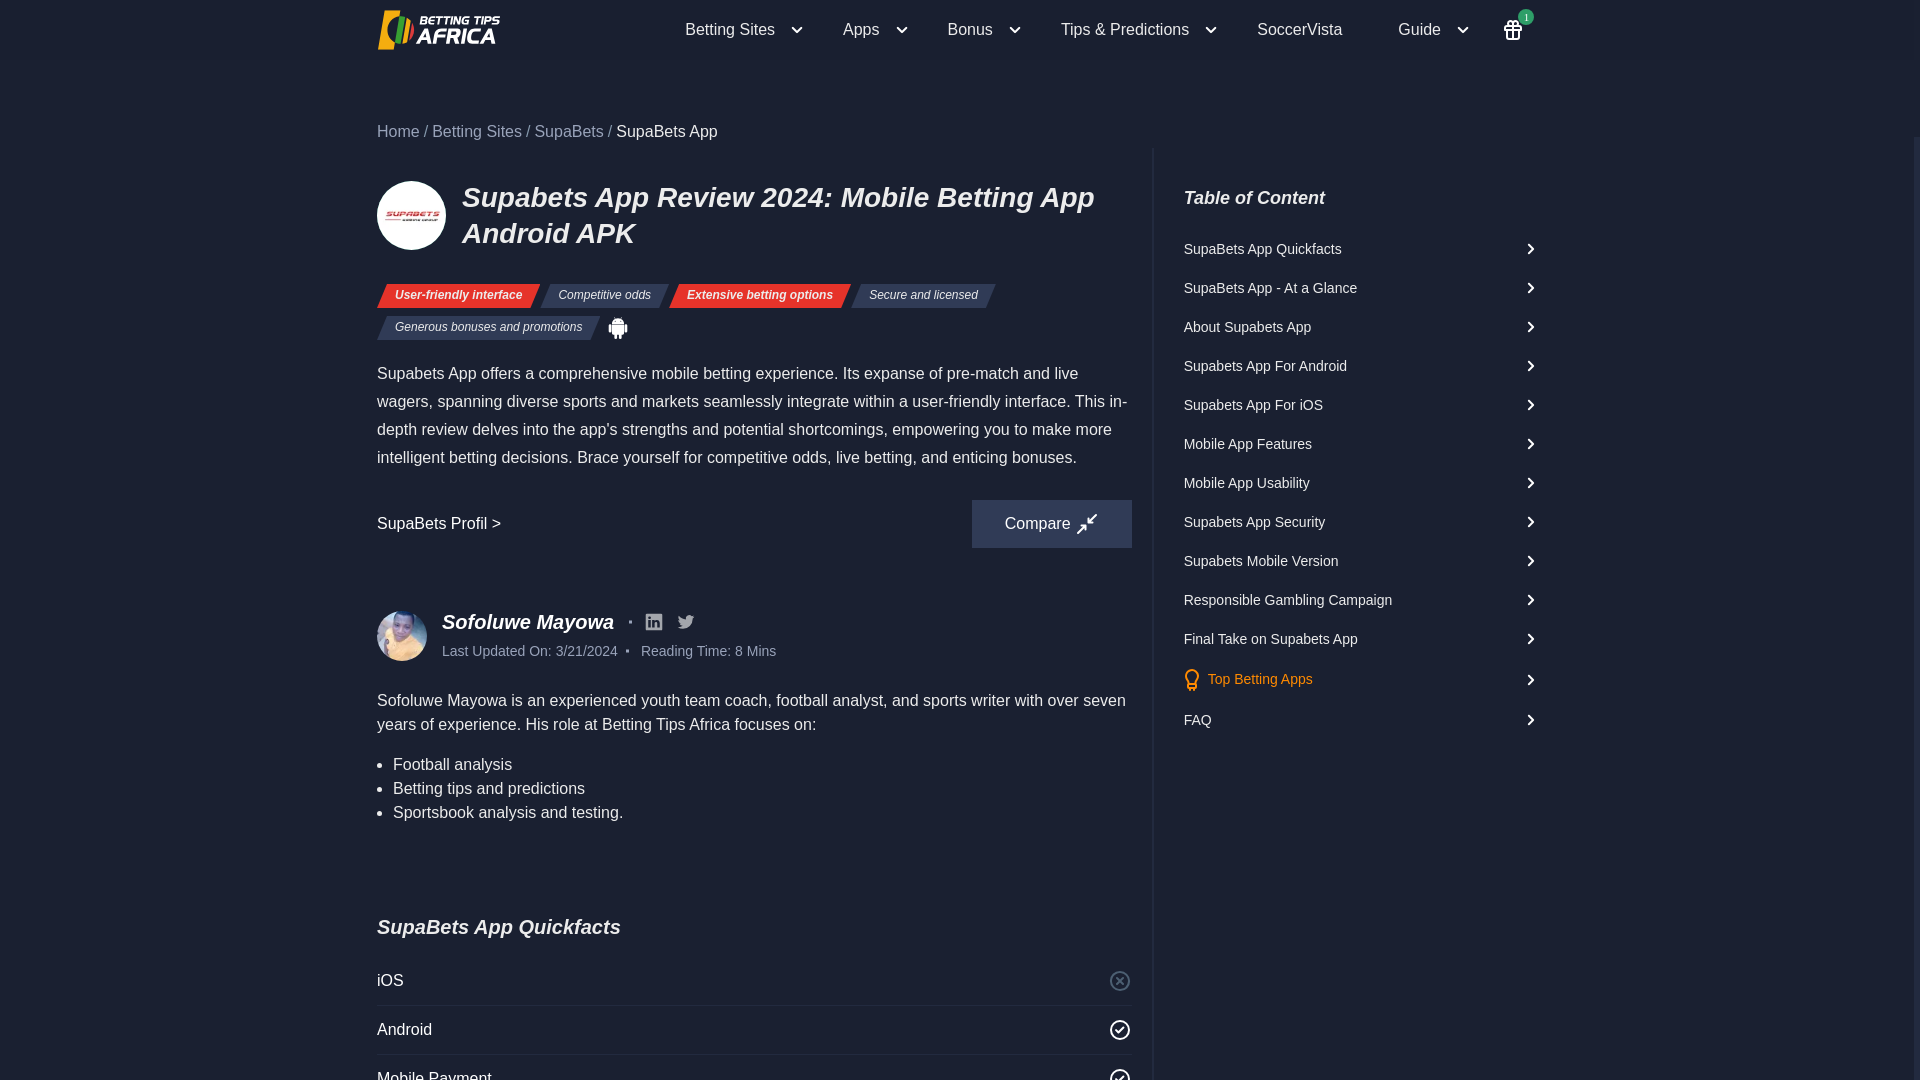 This screenshot has height=1080, width=1920. What do you see at coordinates (618, 328) in the screenshot?
I see `Android` at bounding box center [618, 328].